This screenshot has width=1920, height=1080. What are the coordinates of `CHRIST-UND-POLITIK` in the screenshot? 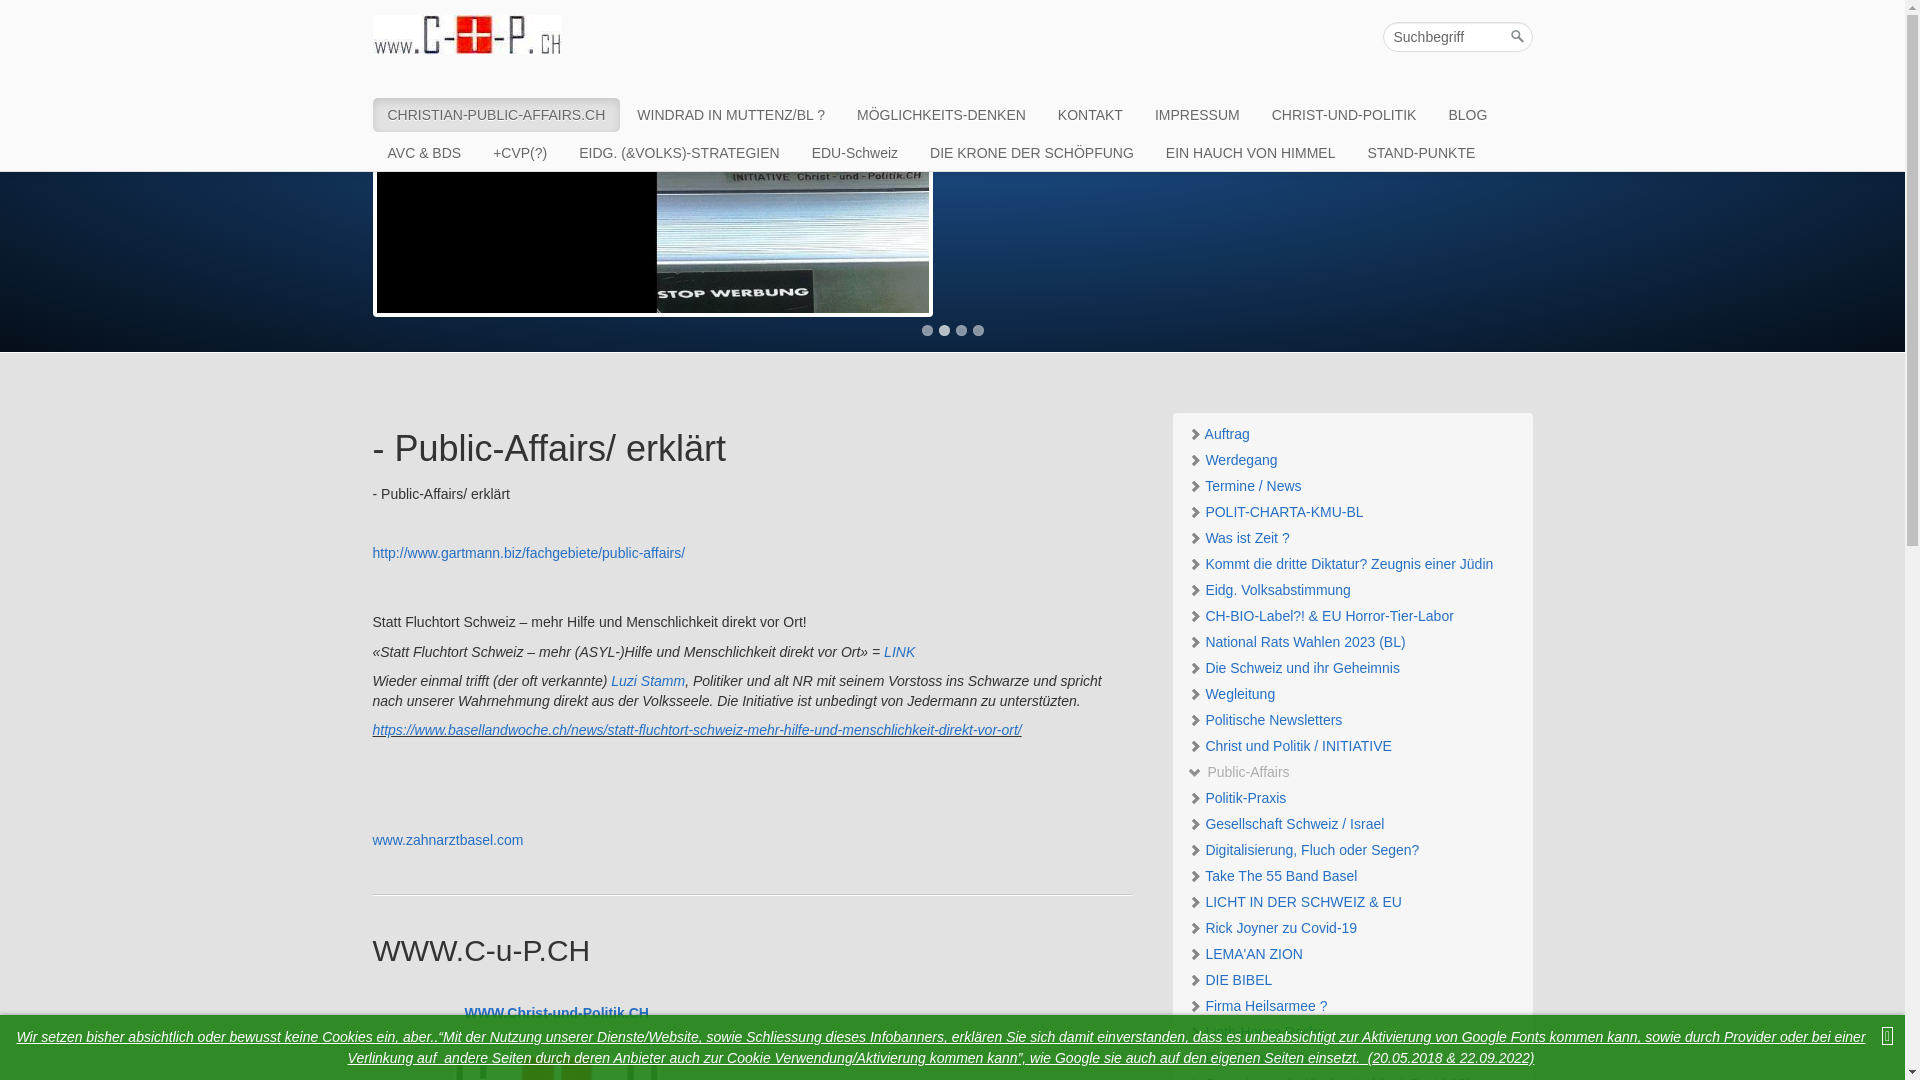 It's located at (1344, 115).